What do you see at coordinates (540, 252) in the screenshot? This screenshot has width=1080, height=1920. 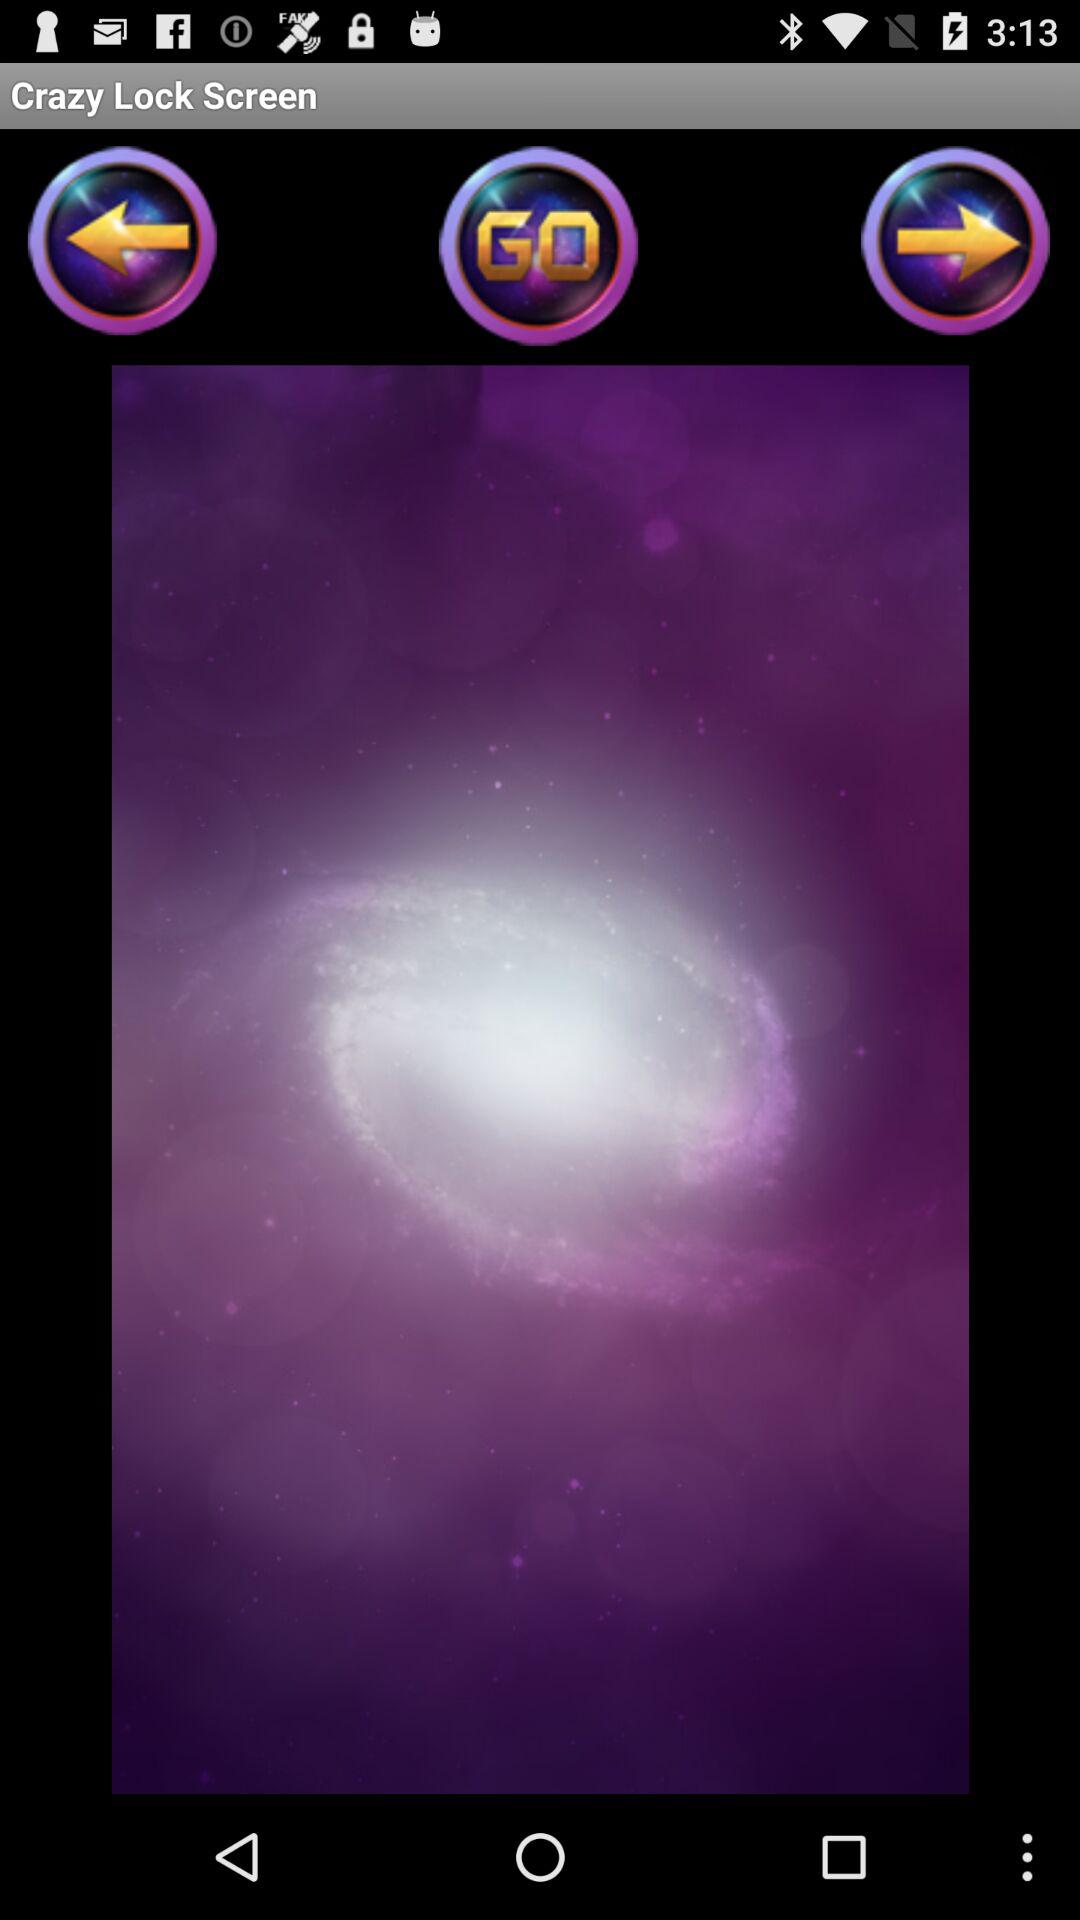 I see `go to go` at bounding box center [540, 252].